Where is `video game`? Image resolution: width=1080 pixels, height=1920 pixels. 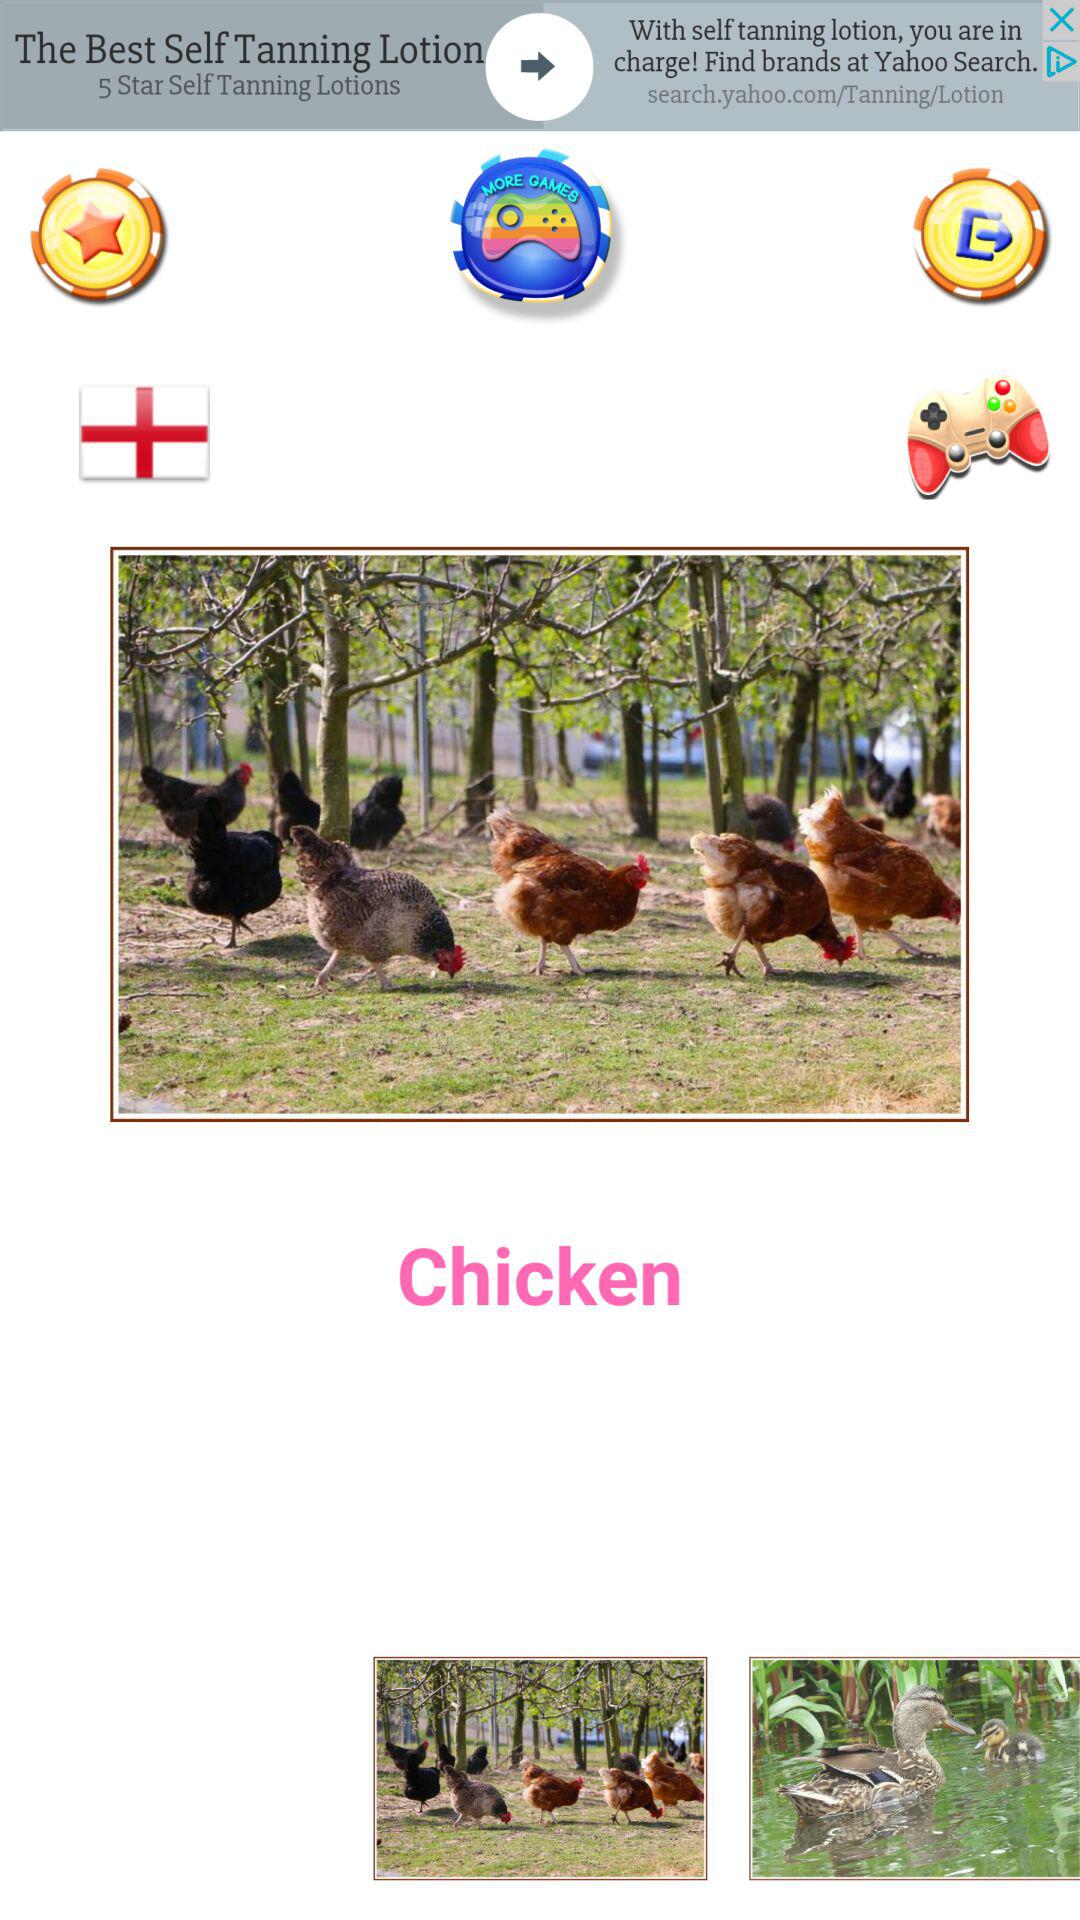 video game is located at coordinates (974, 434).